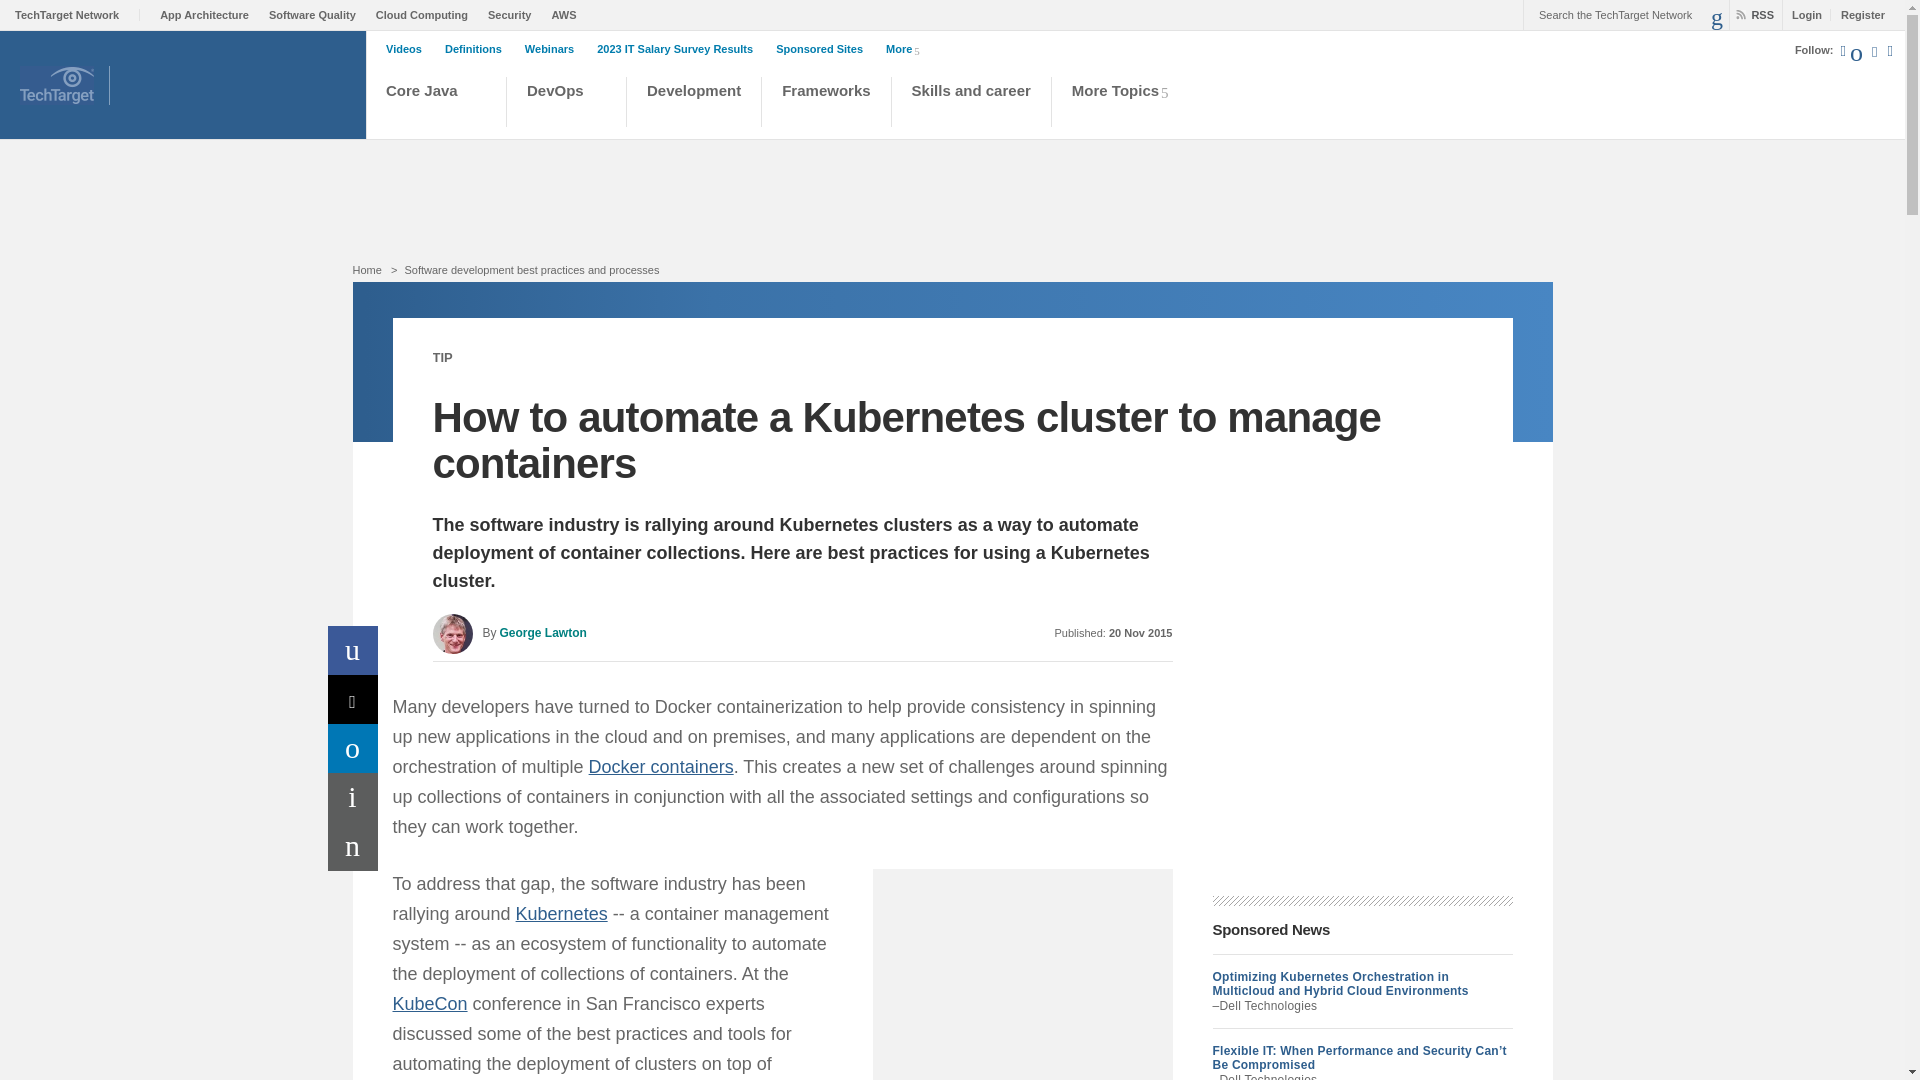 The image size is (1920, 1080). I want to click on TechTarget Network, so click(78, 14).